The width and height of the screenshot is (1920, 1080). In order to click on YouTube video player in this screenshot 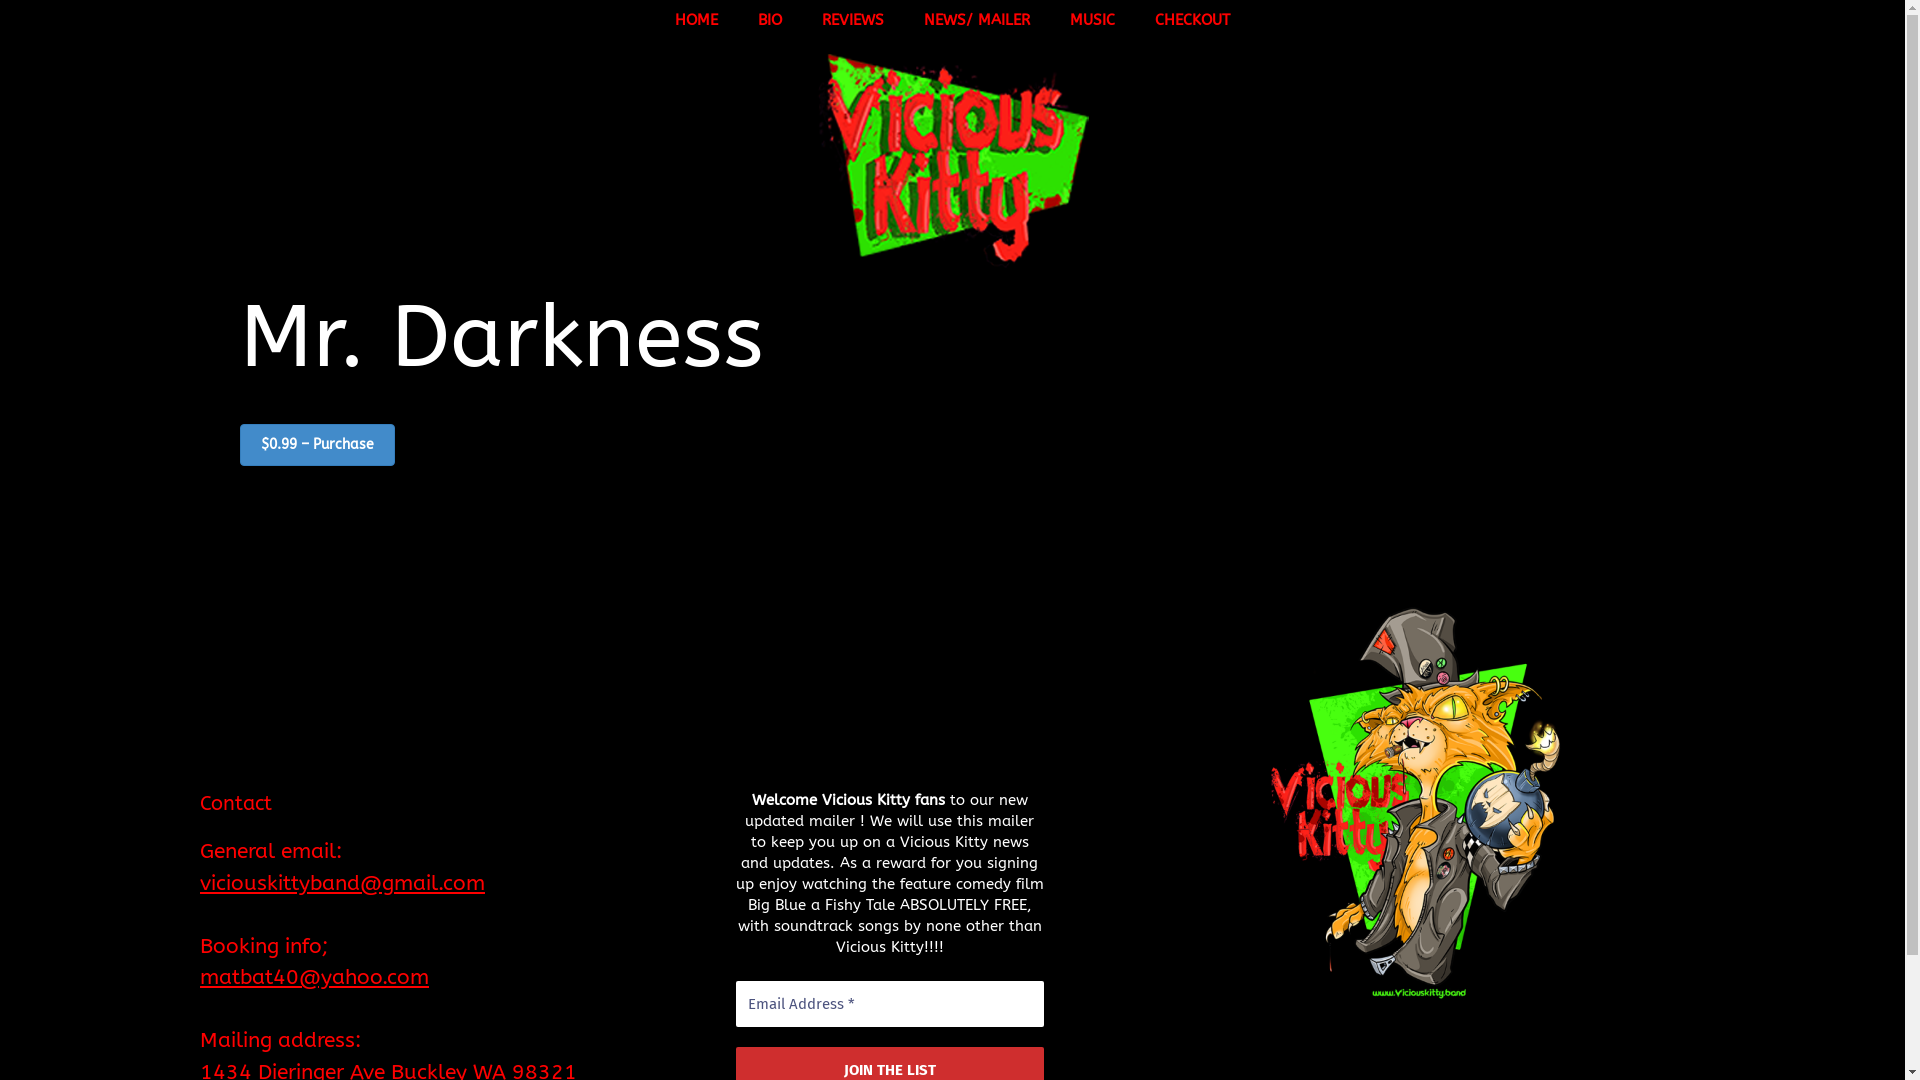, I will do `click(865, 675)`.